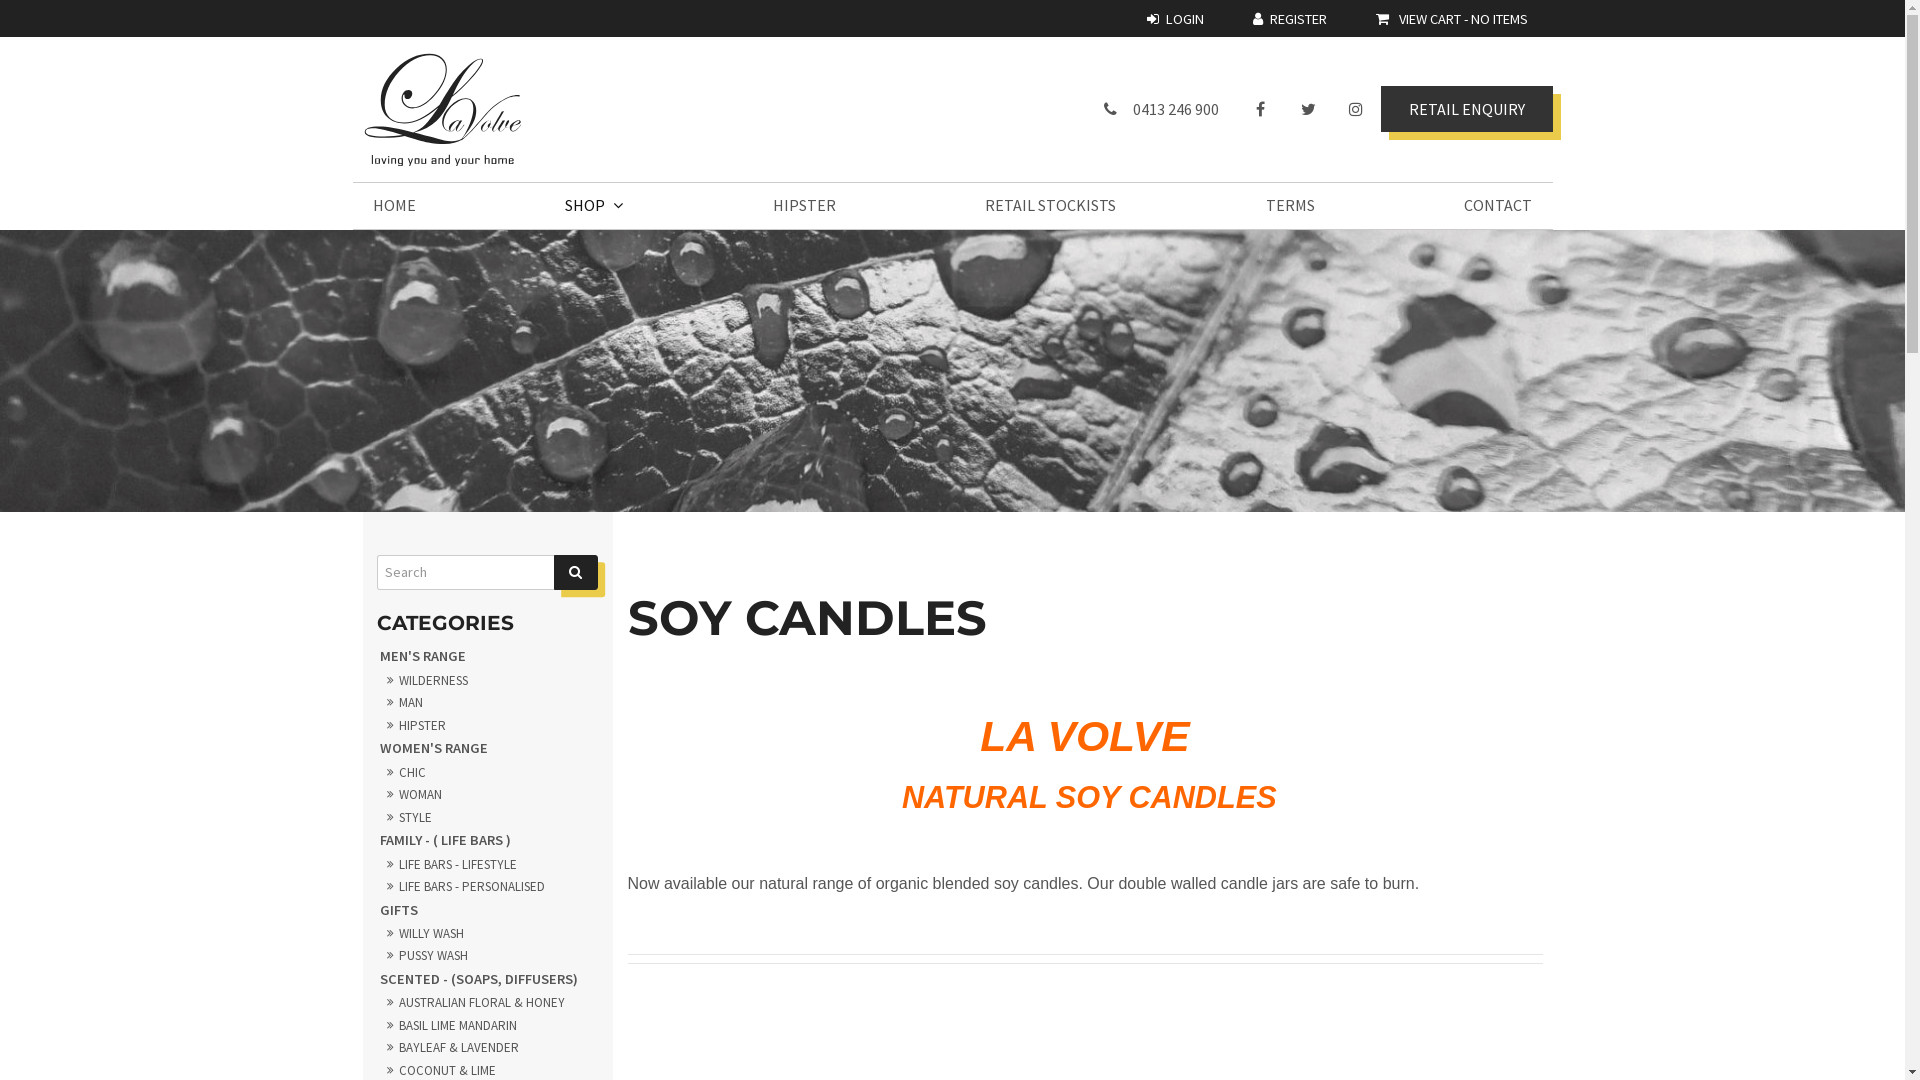 Image resolution: width=1920 pixels, height=1080 pixels. I want to click on VIEW CART - NO ITEMS, so click(1452, 18).